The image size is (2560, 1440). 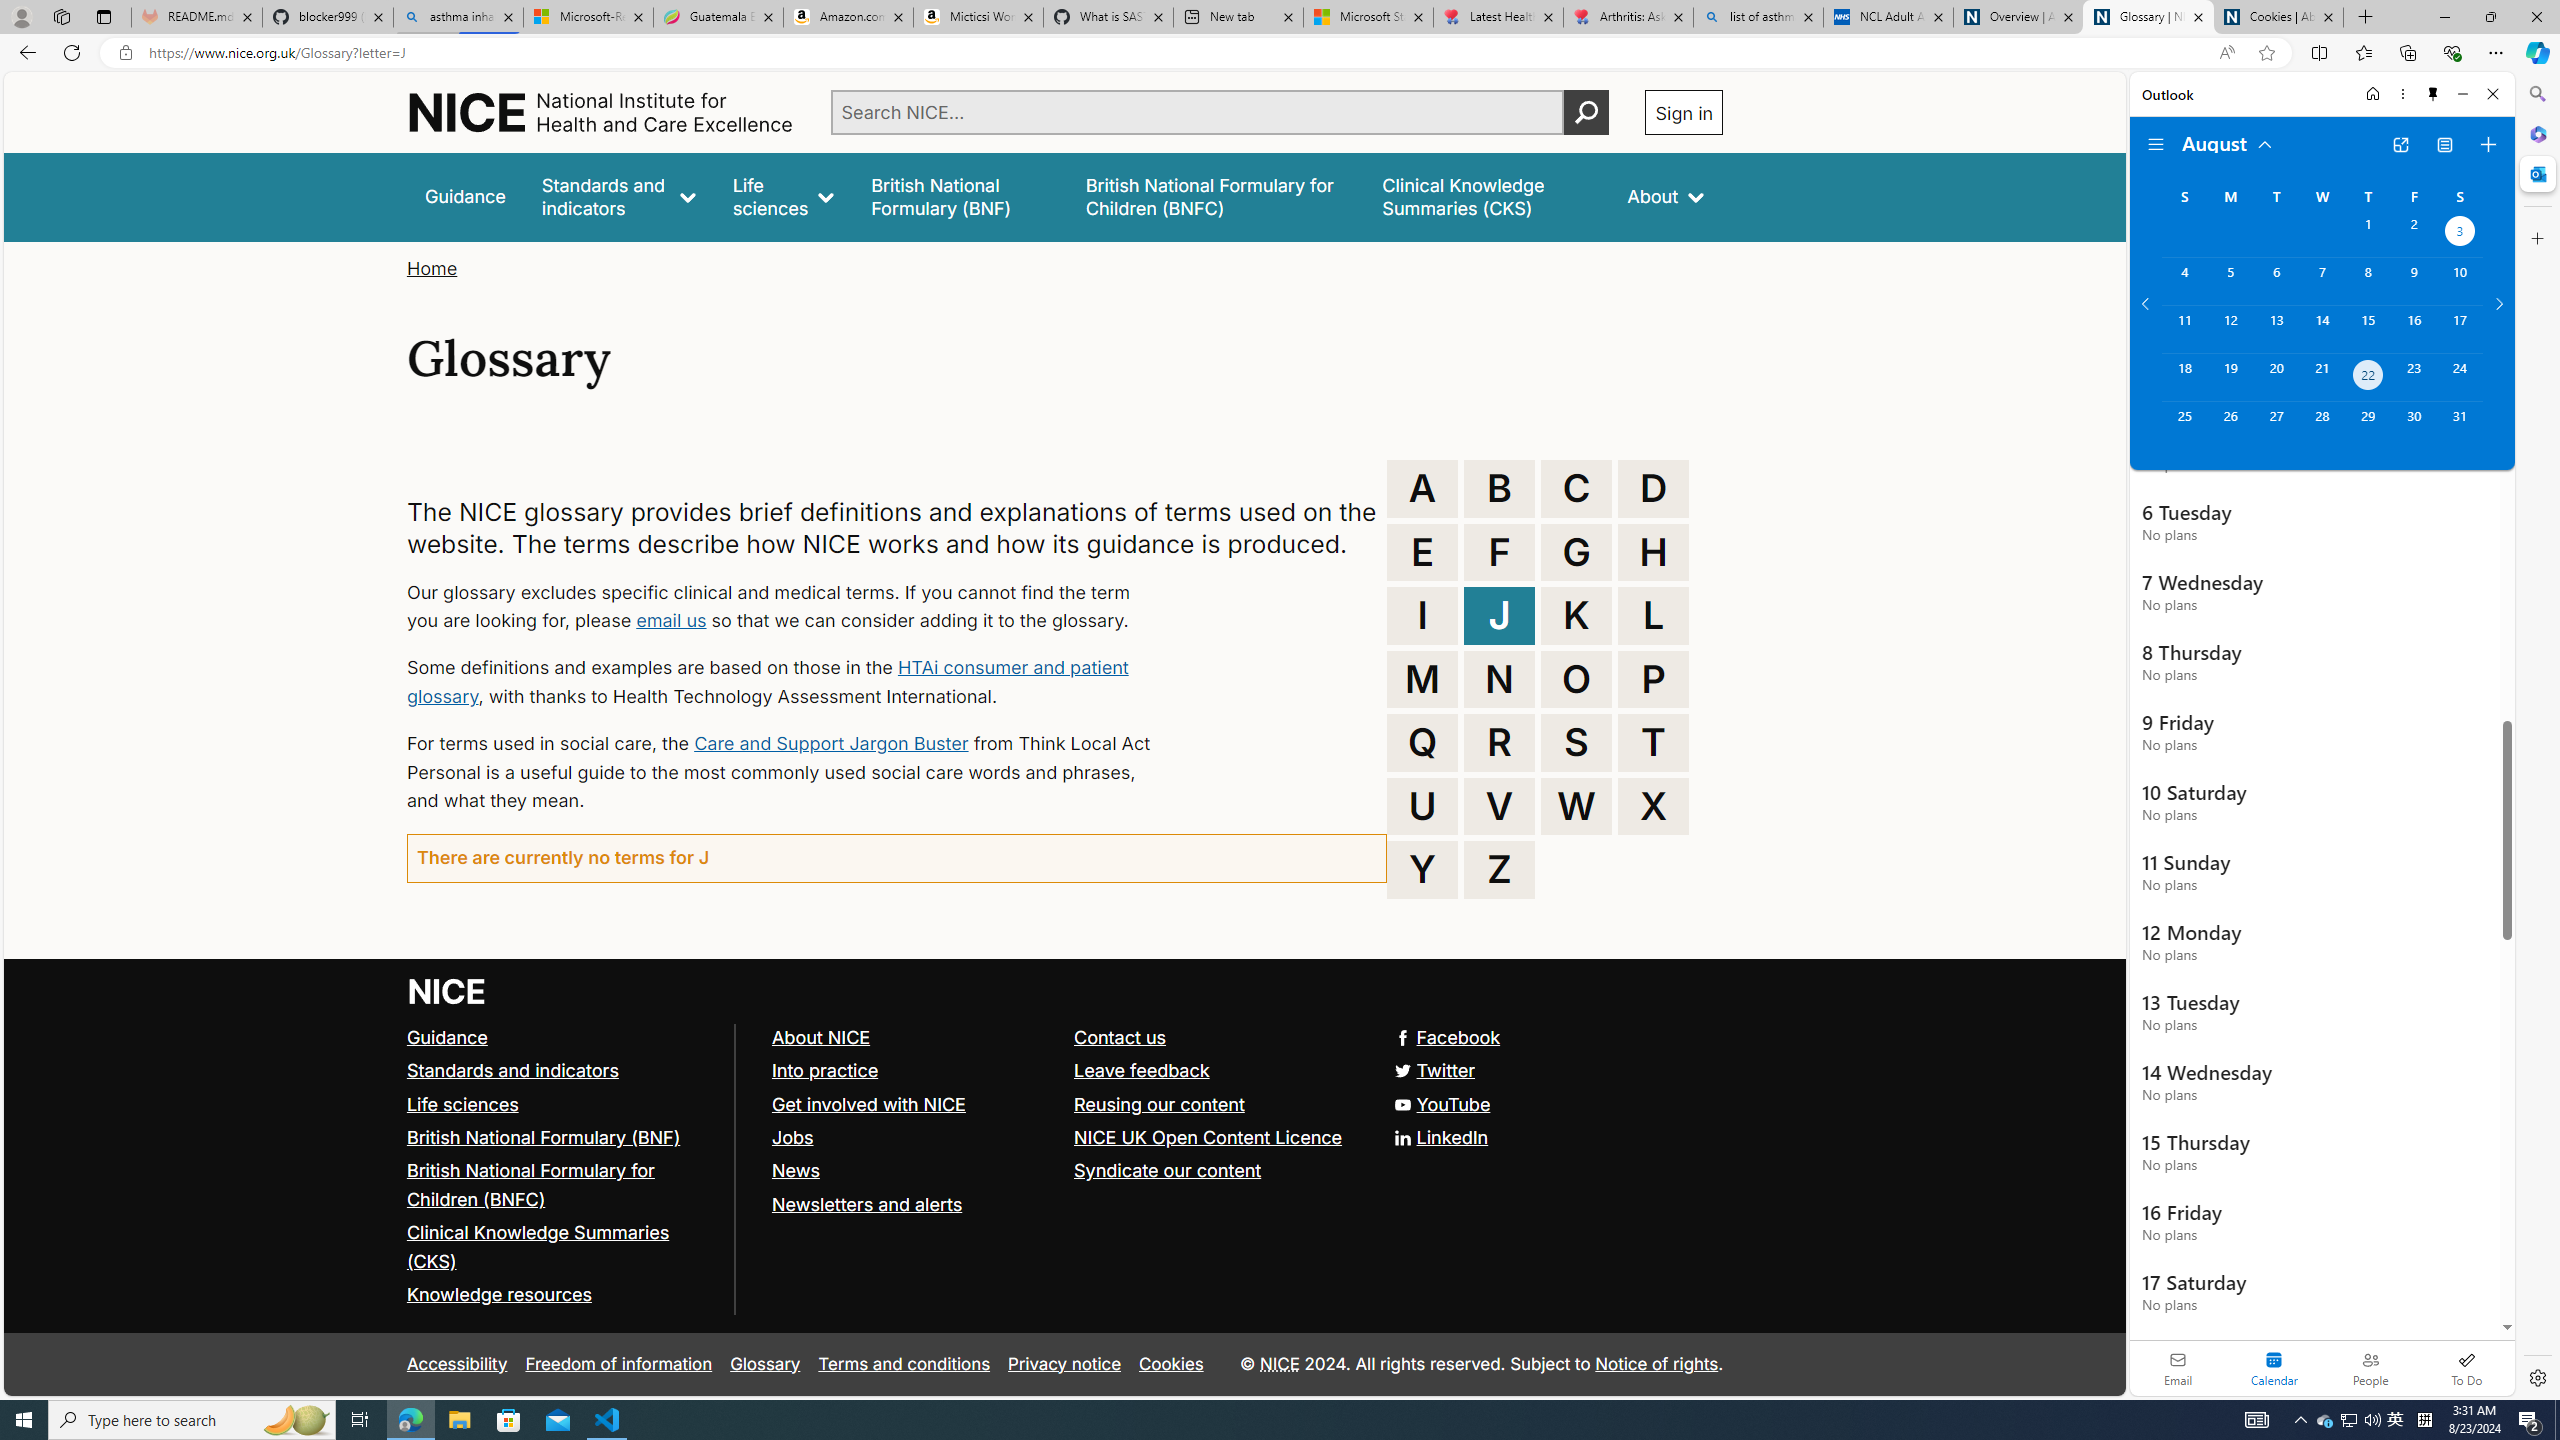 What do you see at coordinates (912, 1138) in the screenshot?
I see `Jobs` at bounding box center [912, 1138].